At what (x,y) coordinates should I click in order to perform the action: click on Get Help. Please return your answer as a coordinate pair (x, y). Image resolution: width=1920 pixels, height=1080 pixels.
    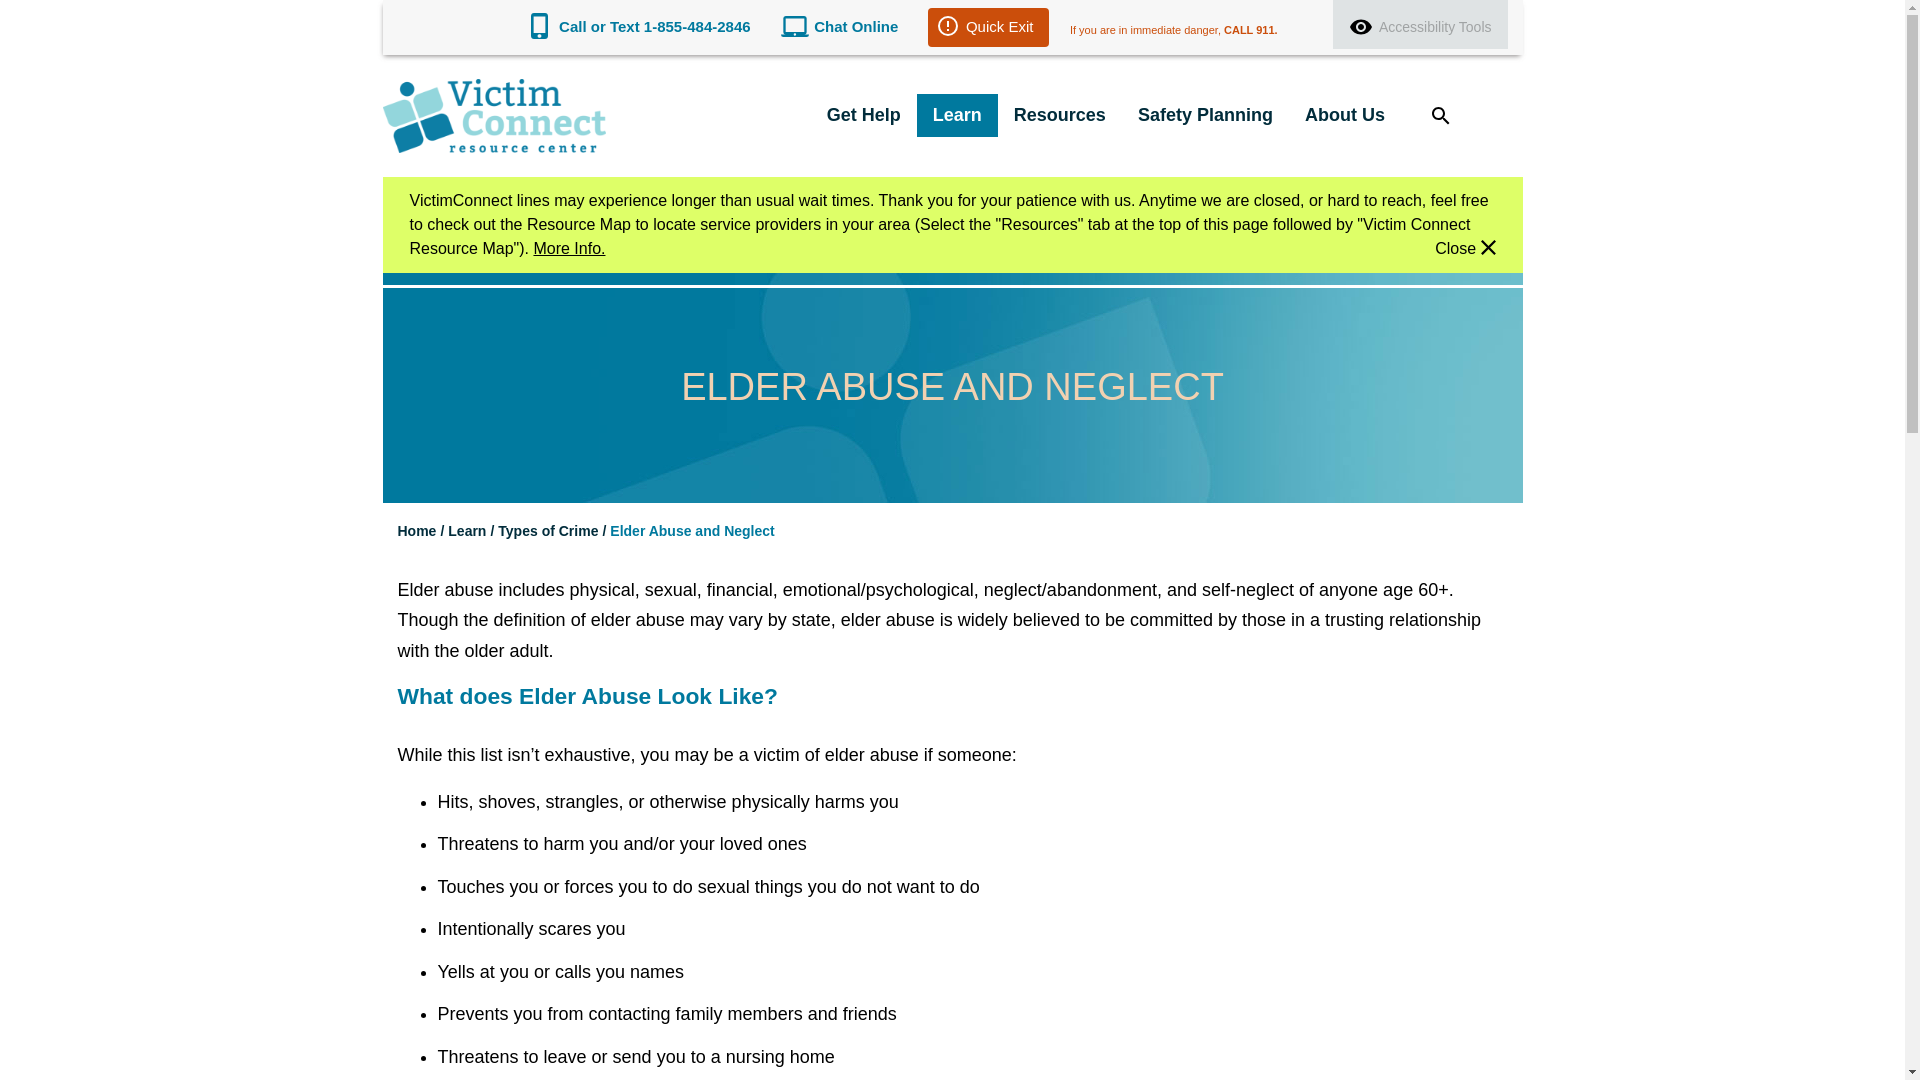
    Looking at the image, I should click on (864, 115).